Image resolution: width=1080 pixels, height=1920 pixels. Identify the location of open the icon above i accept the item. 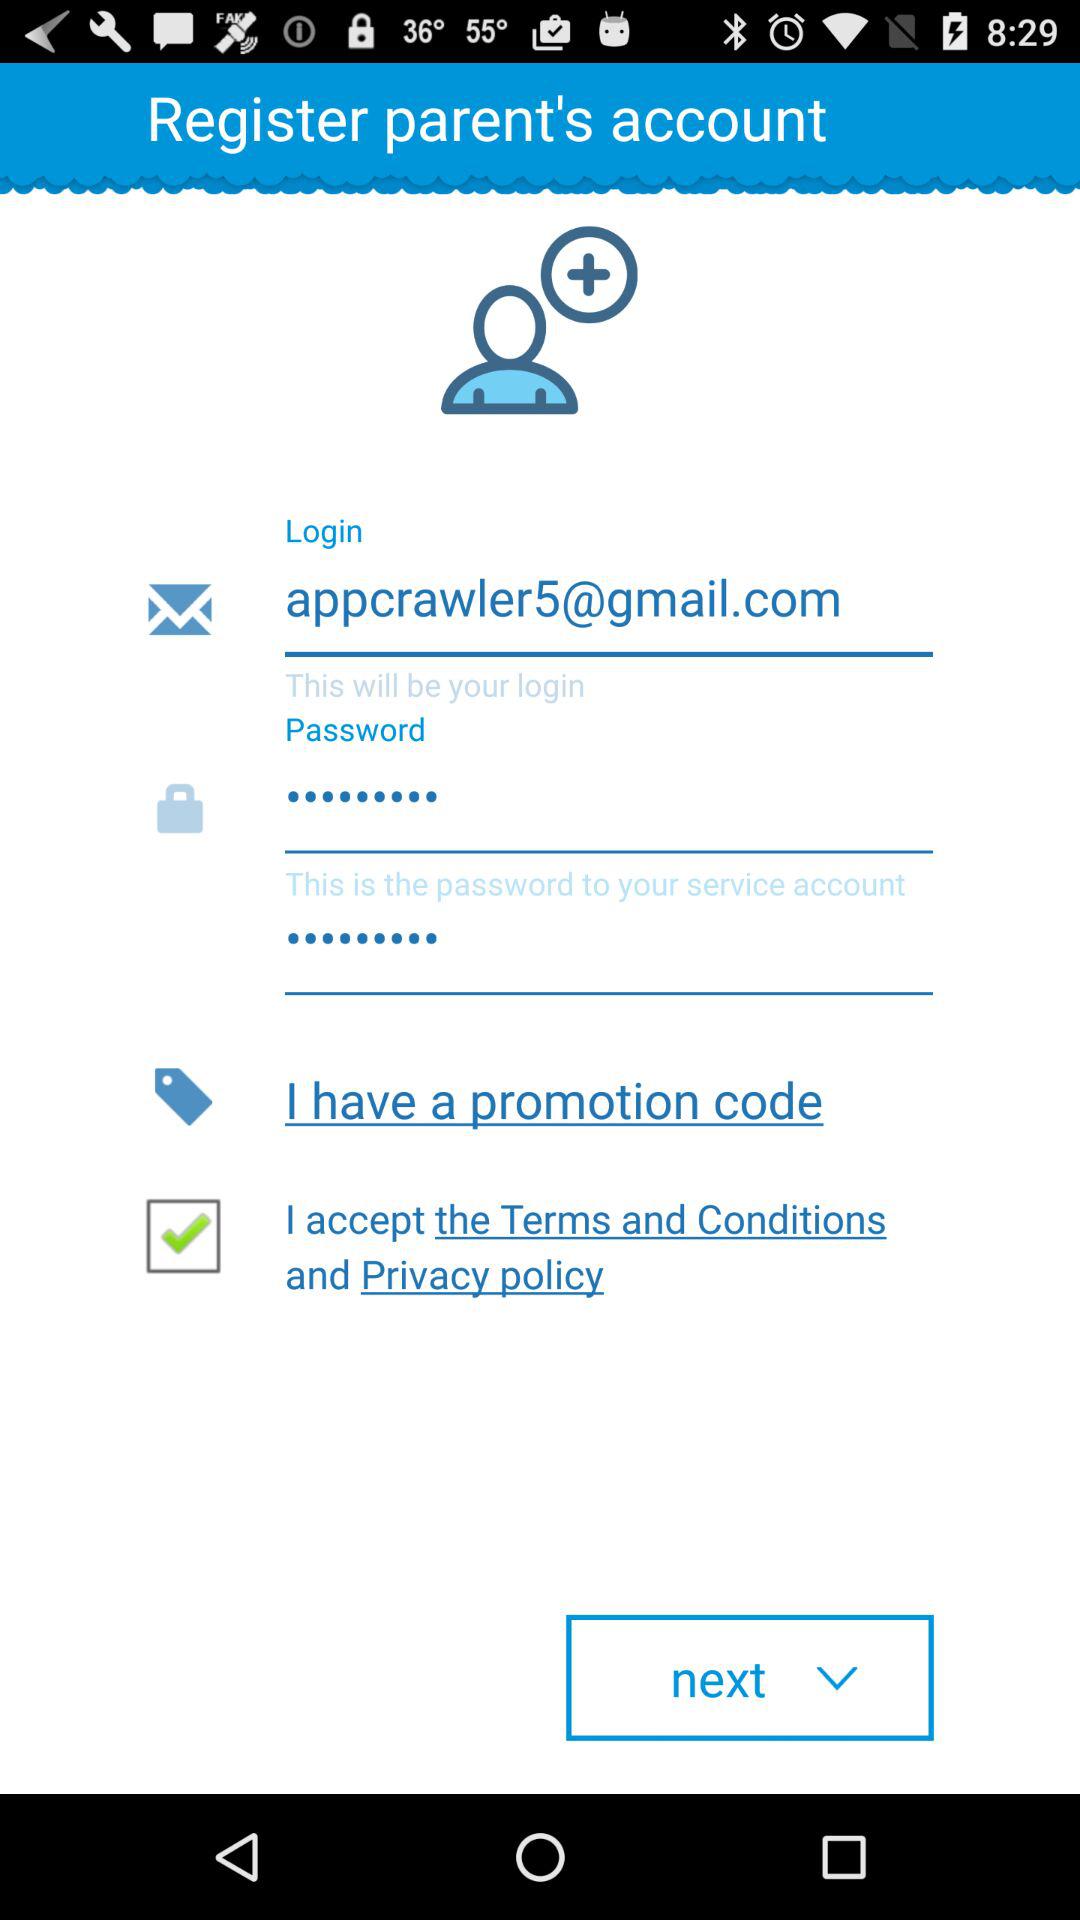
(608, 1096).